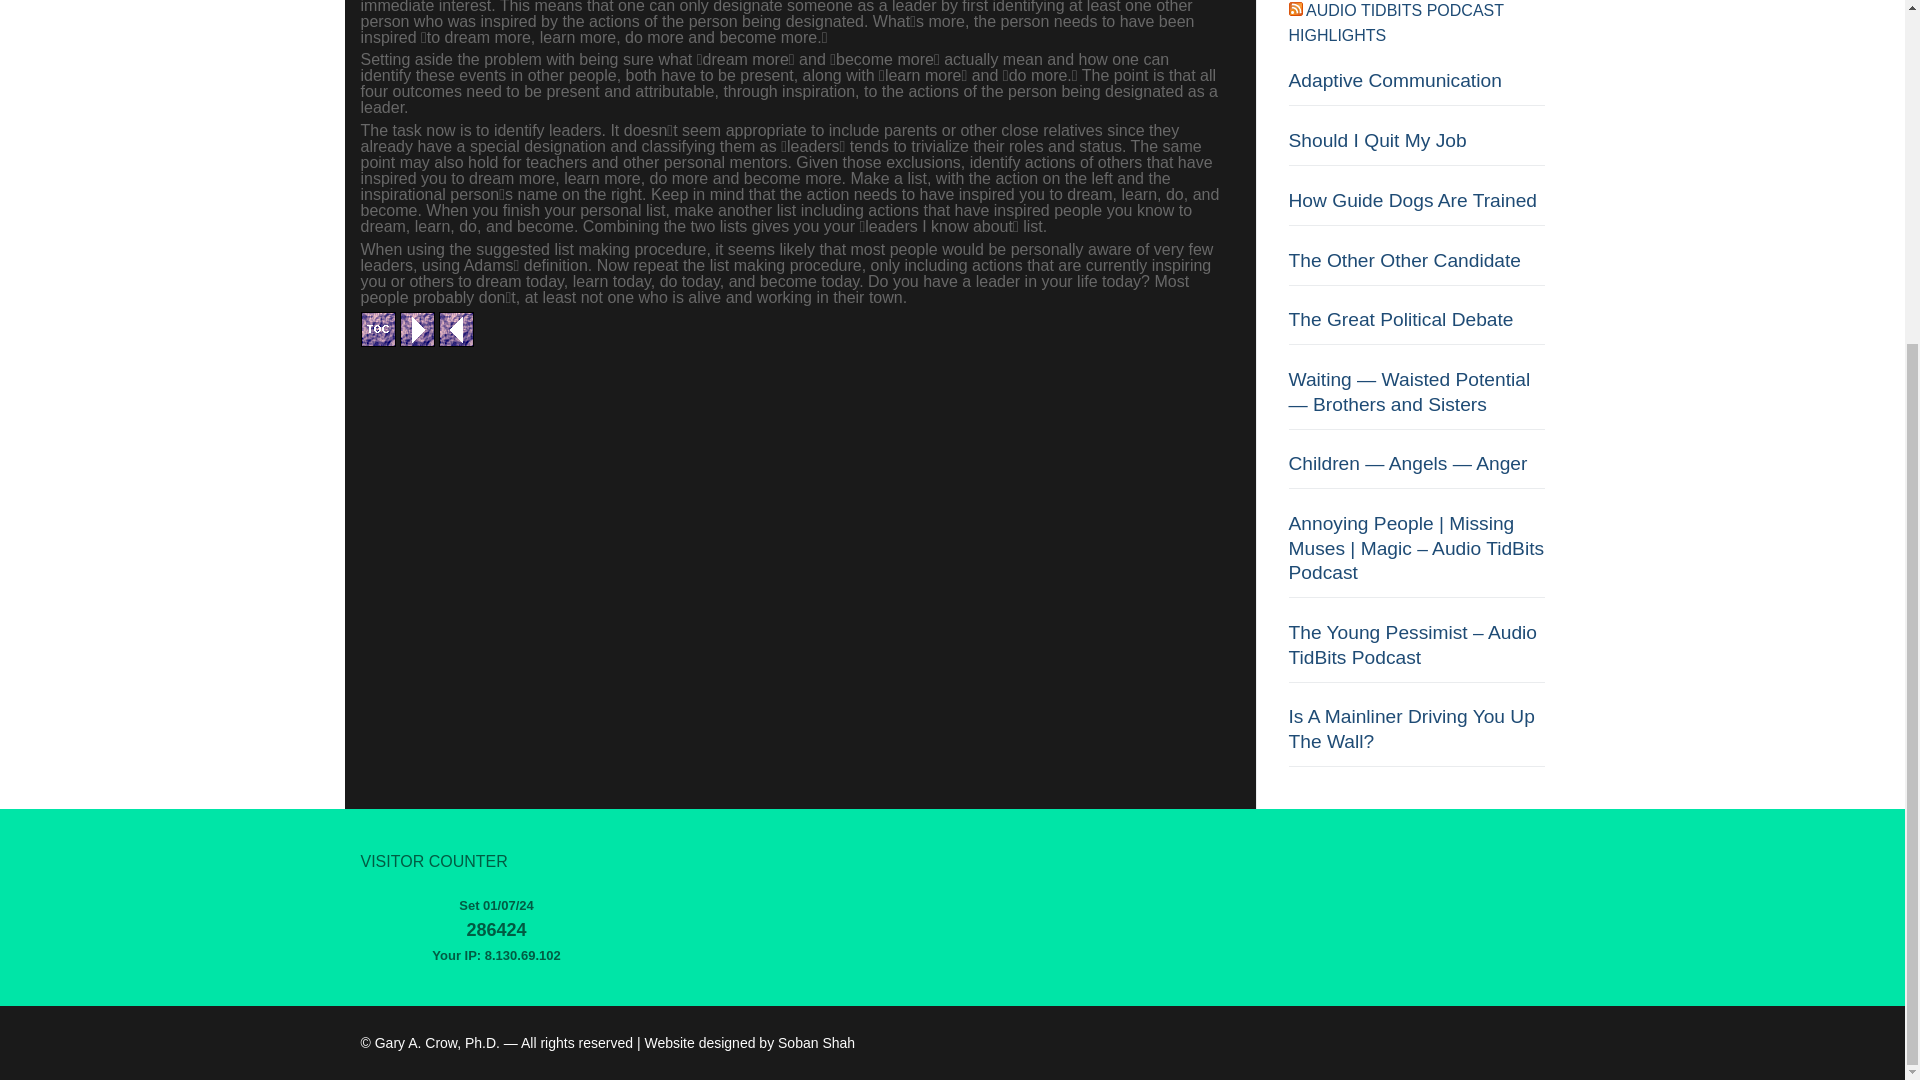 This screenshot has width=1920, height=1080. What do you see at coordinates (1396, 24) in the screenshot?
I see `AUDIO TIDBITS PODCAST HIGHLIGHTS` at bounding box center [1396, 24].